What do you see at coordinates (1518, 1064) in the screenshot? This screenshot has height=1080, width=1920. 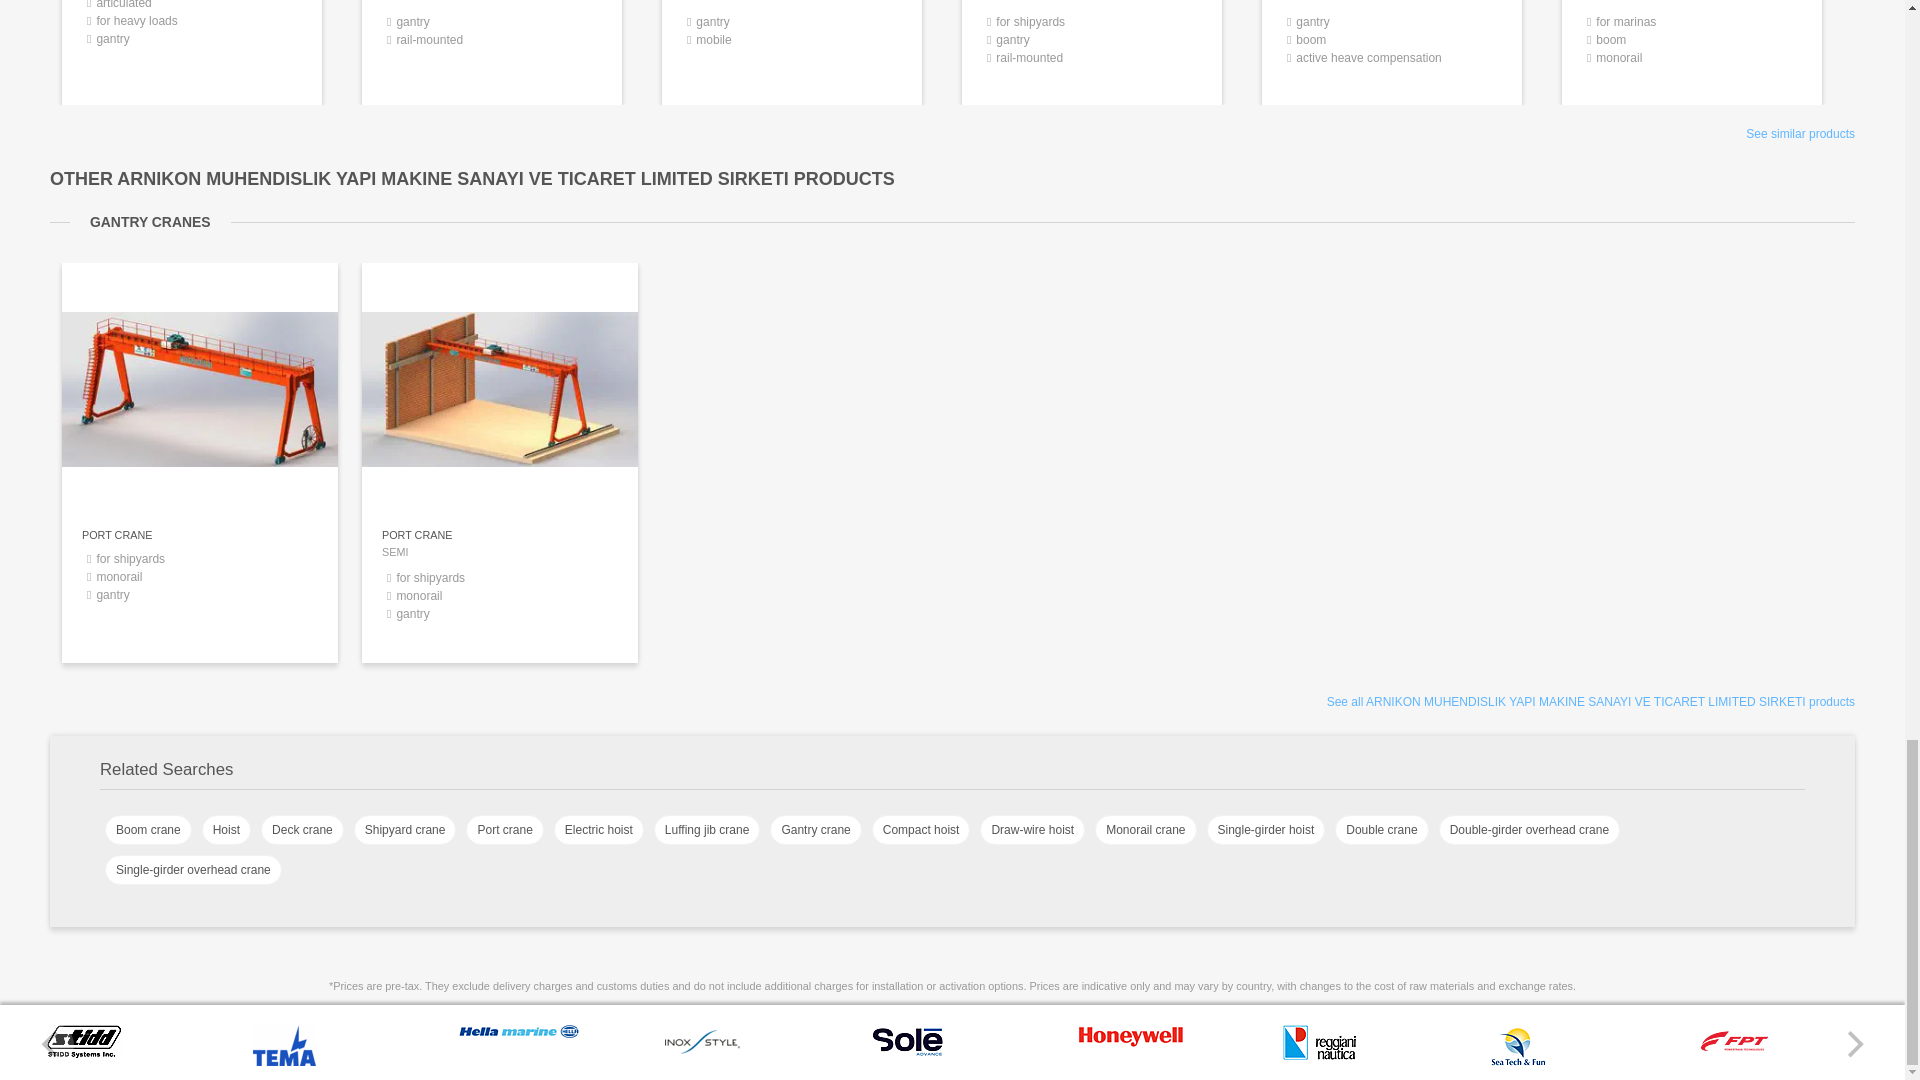 I see `FPT Industrial S.p.A.` at bounding box center [1518, 1064].